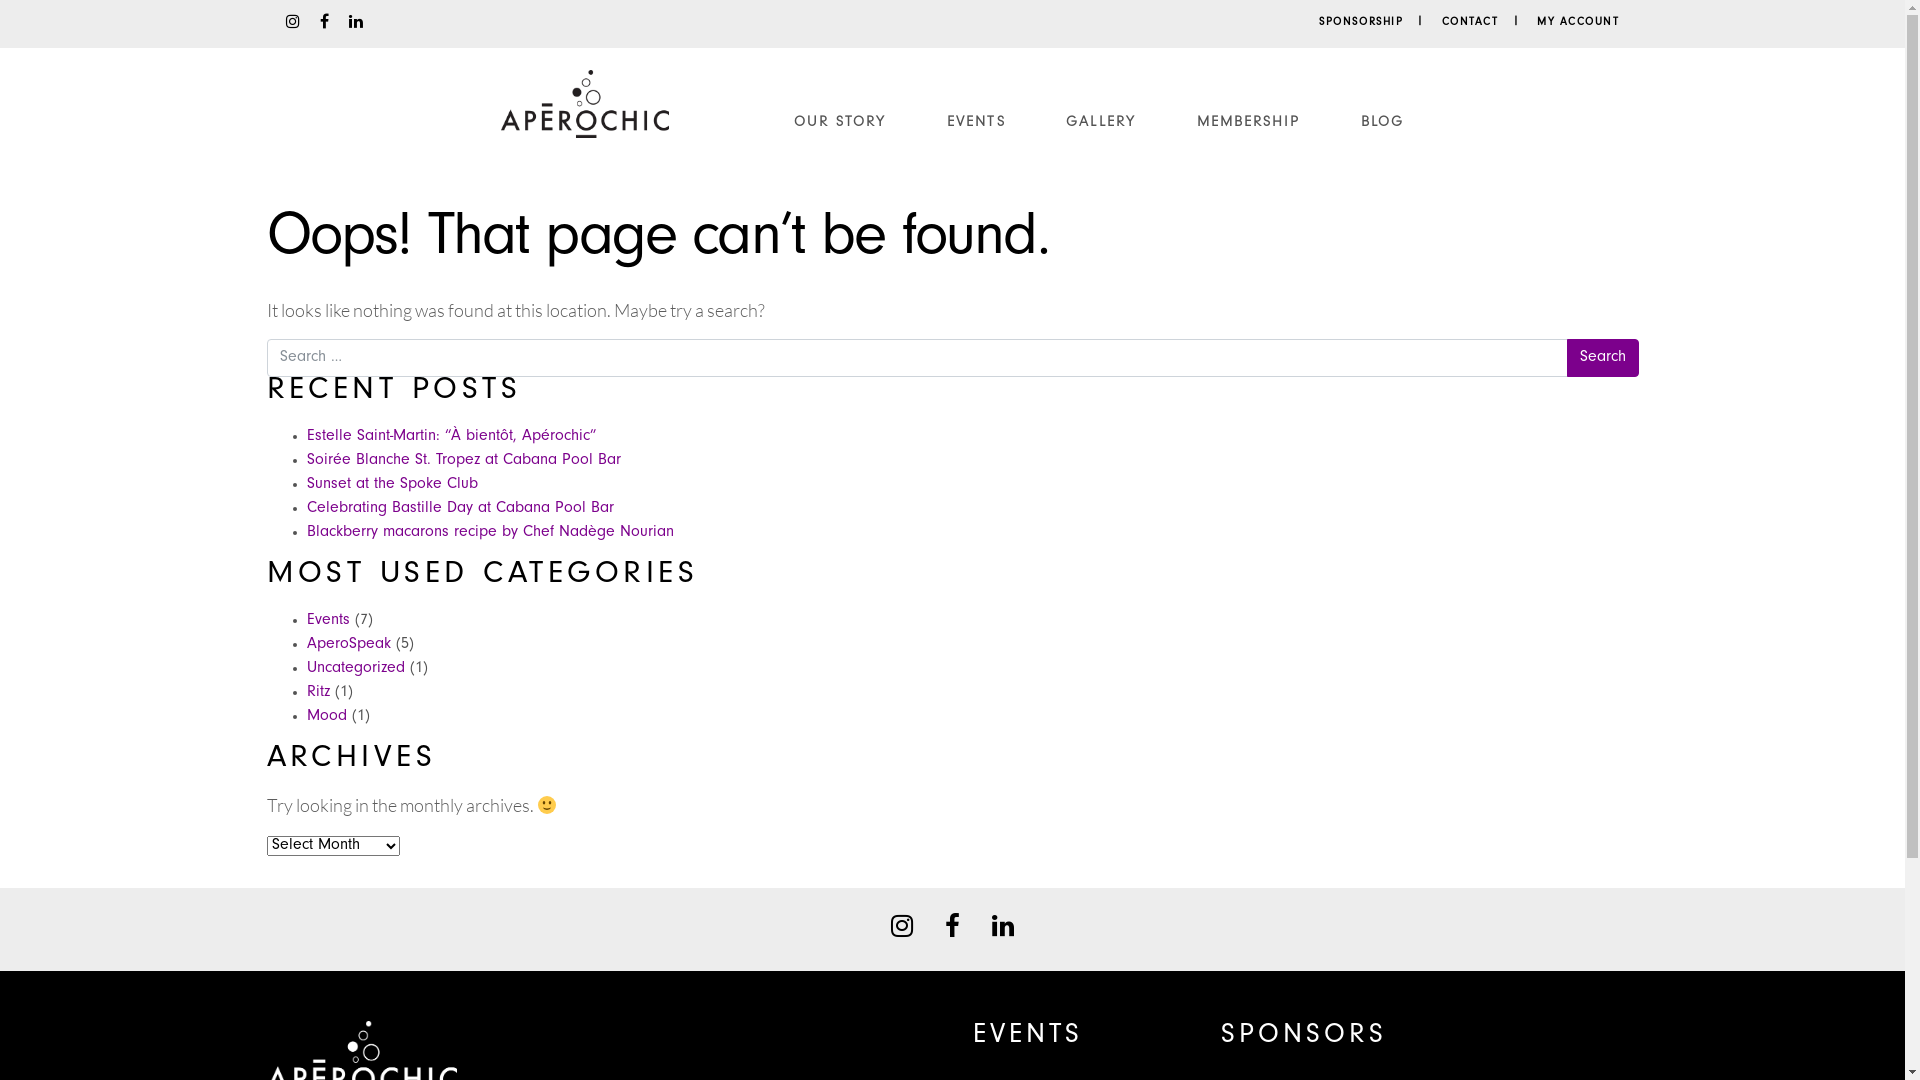 The width and height of the screenshot is (1920, 1080). Describe the element at coordinates (1249, 126) in the screenshot. I see `MEMBERSHIP` at that location.